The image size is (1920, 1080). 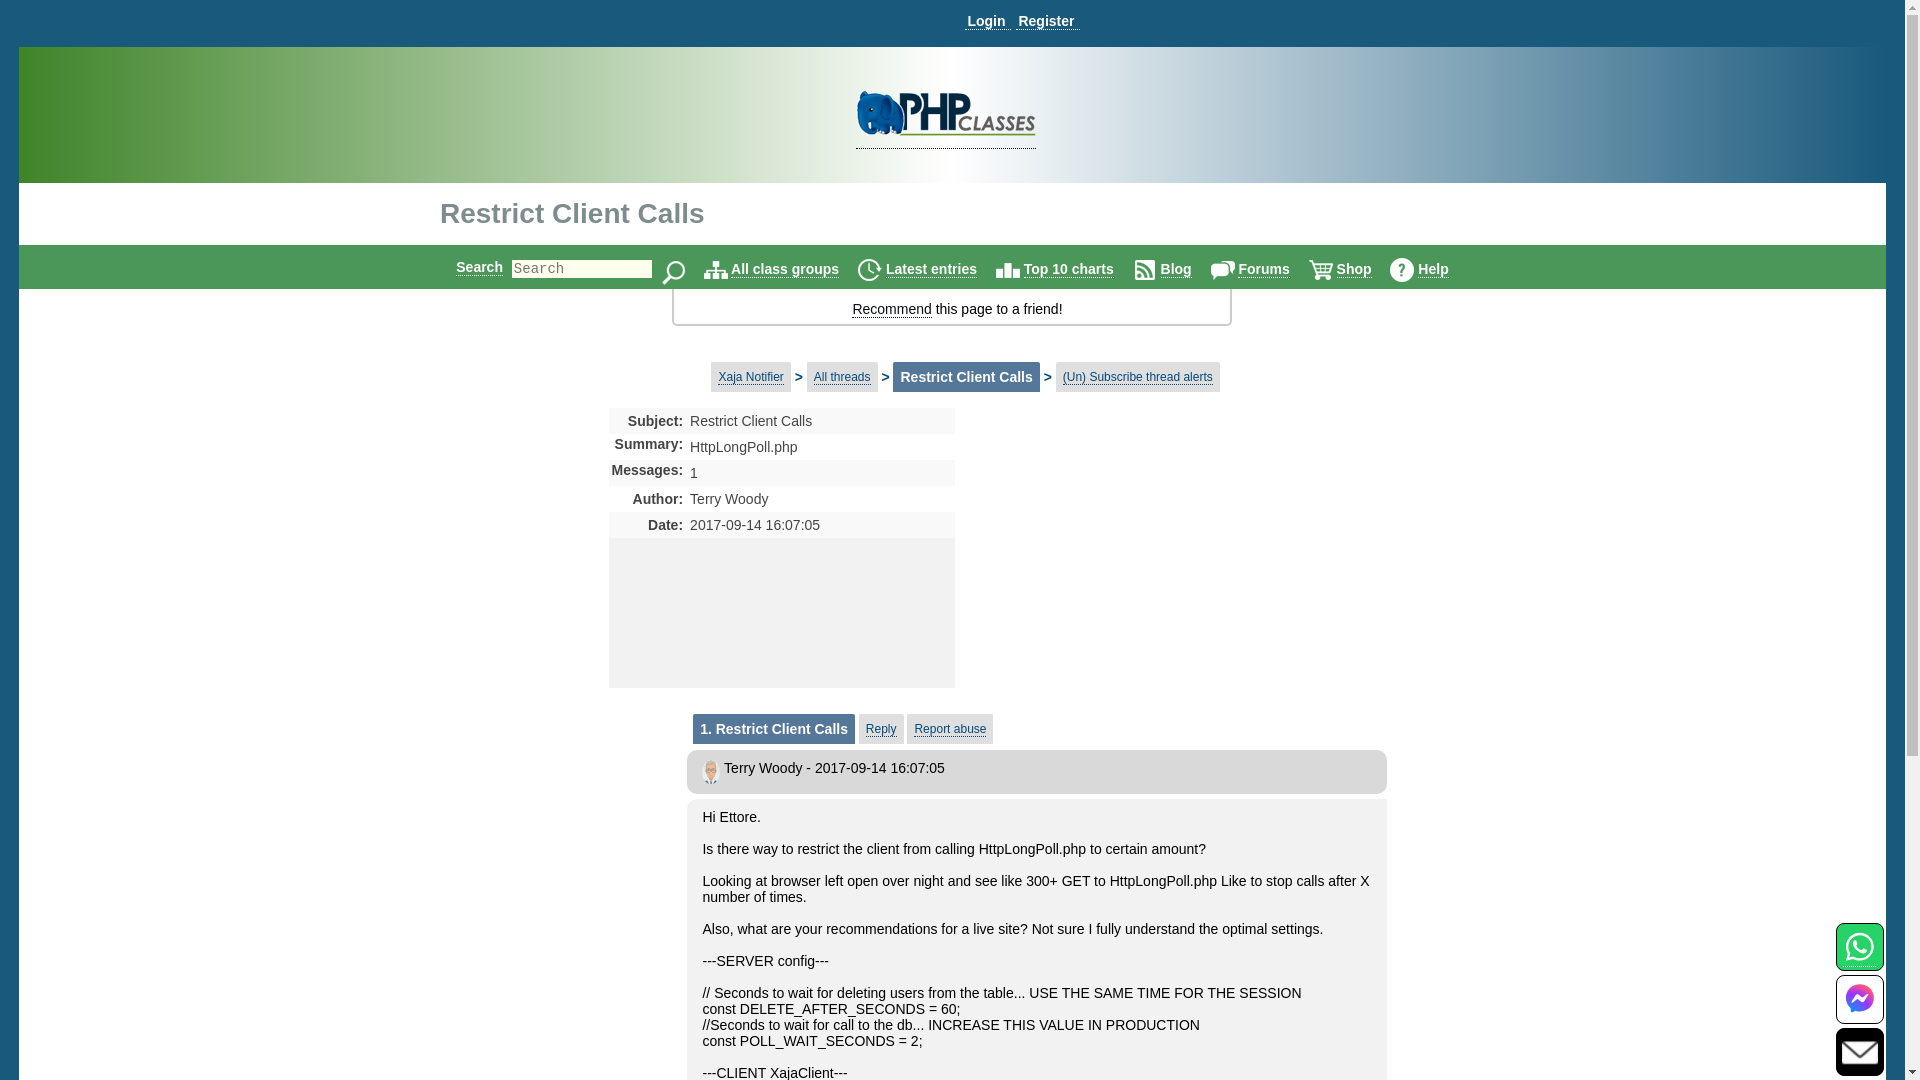 I want to click on Register, so click(x=1047, y=21).